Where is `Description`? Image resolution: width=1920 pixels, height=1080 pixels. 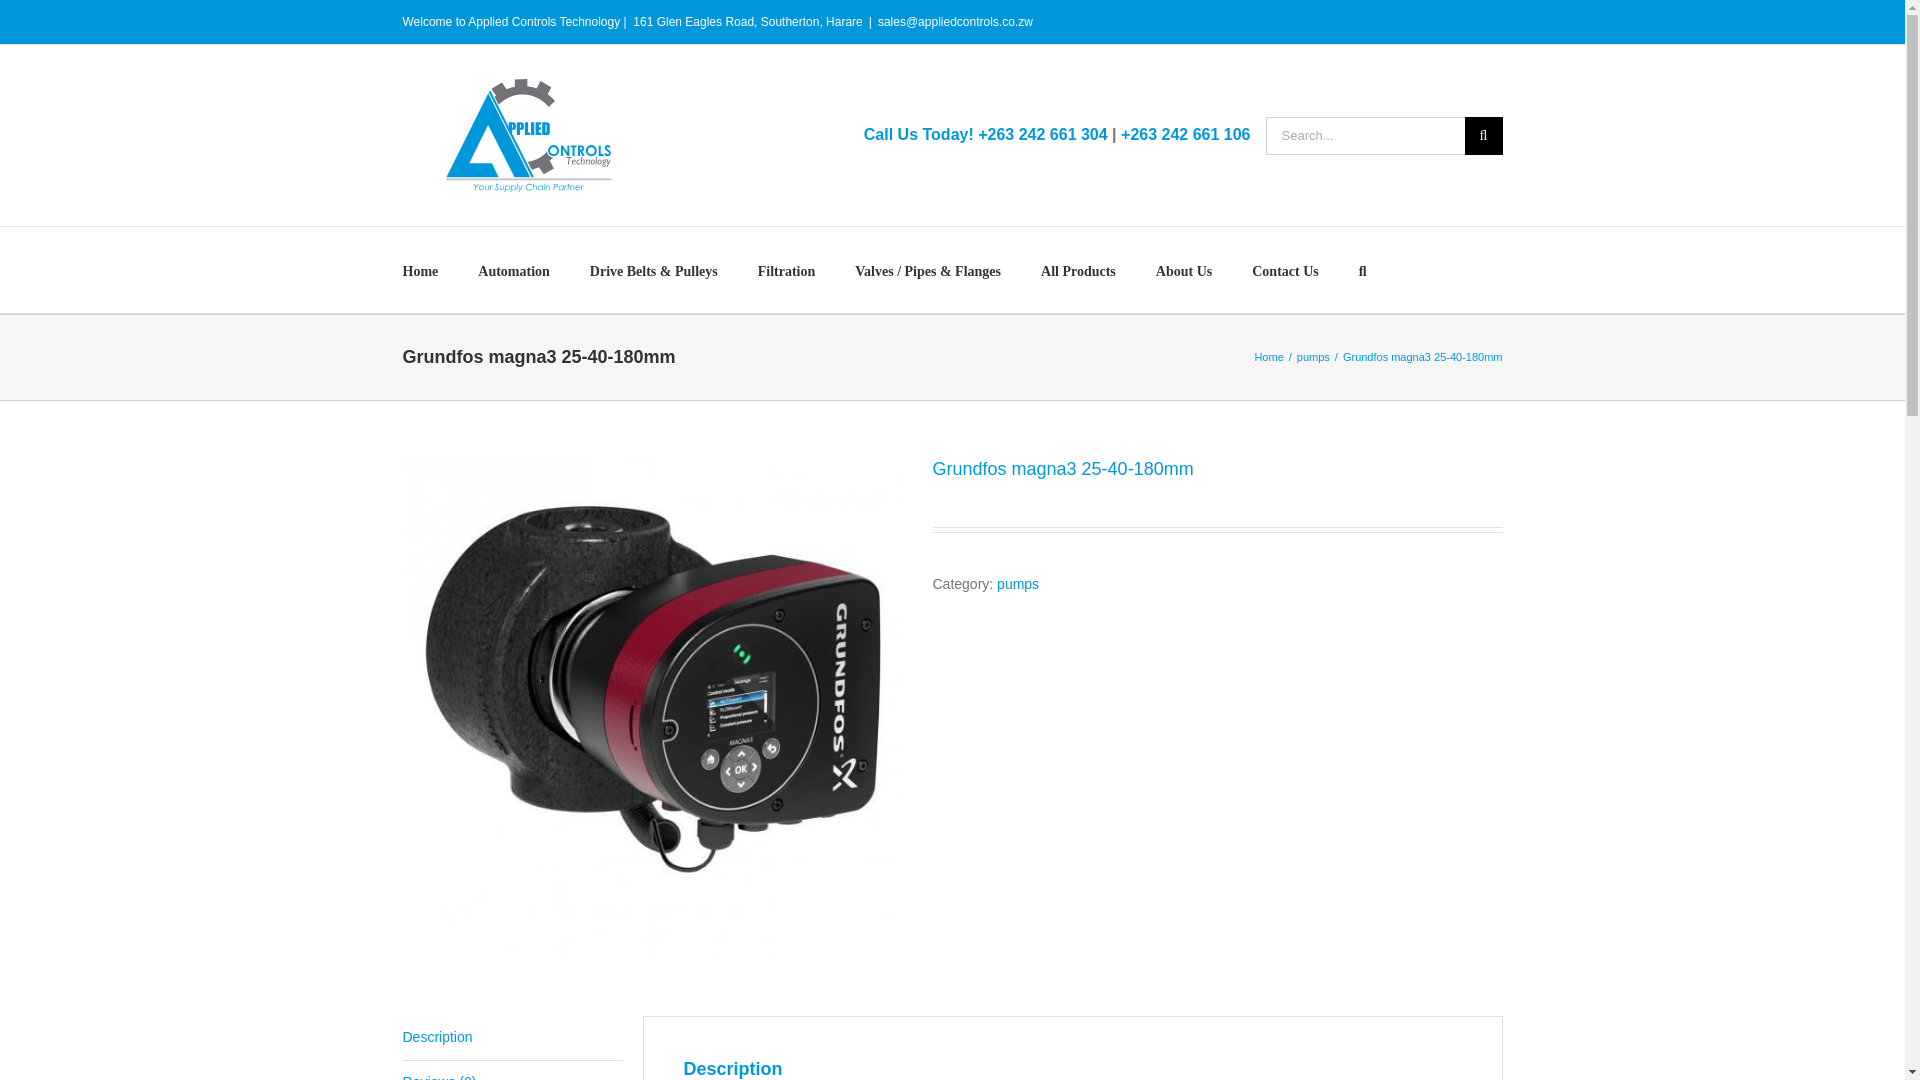
Description is located at coordinates (512, 1038).